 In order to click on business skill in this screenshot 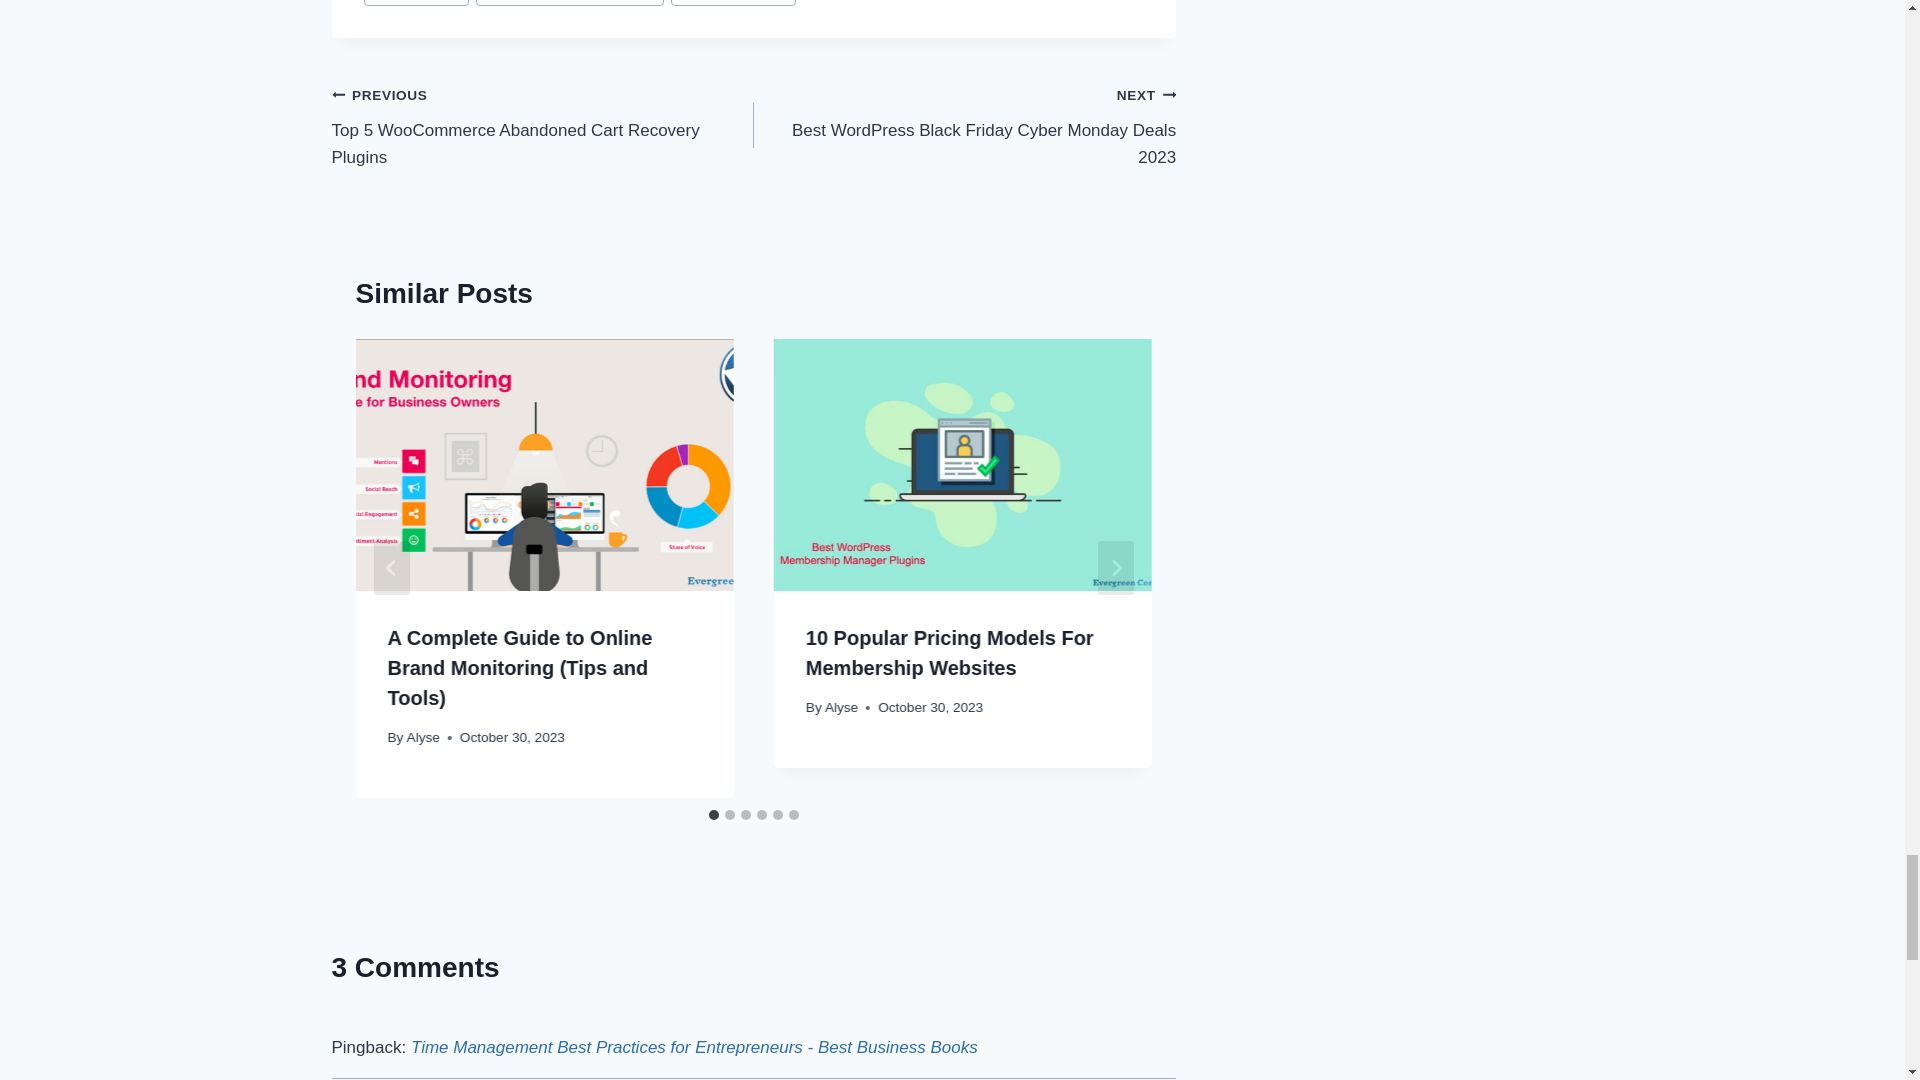, I will do `click(417, 3)`.